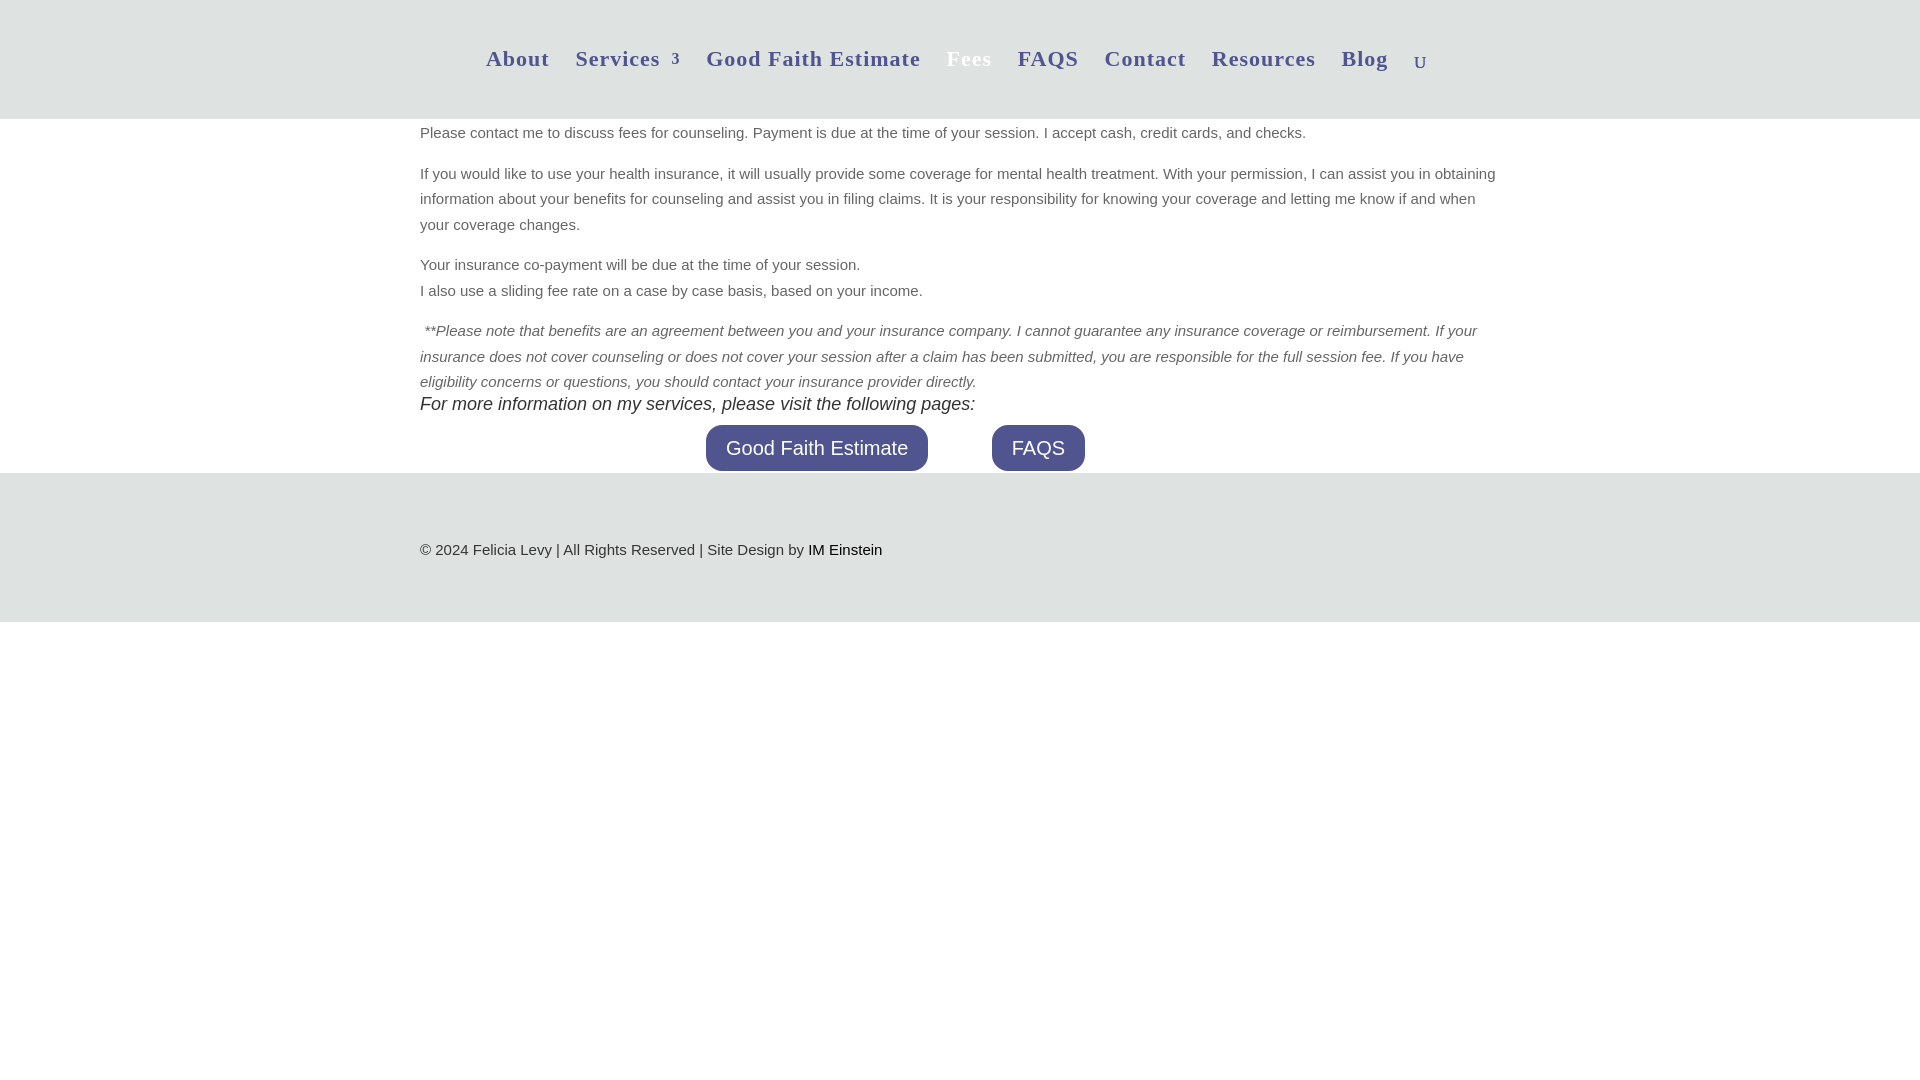 The image size is (1920, 1080). I want to click on FAQS, so click(1038, 446).